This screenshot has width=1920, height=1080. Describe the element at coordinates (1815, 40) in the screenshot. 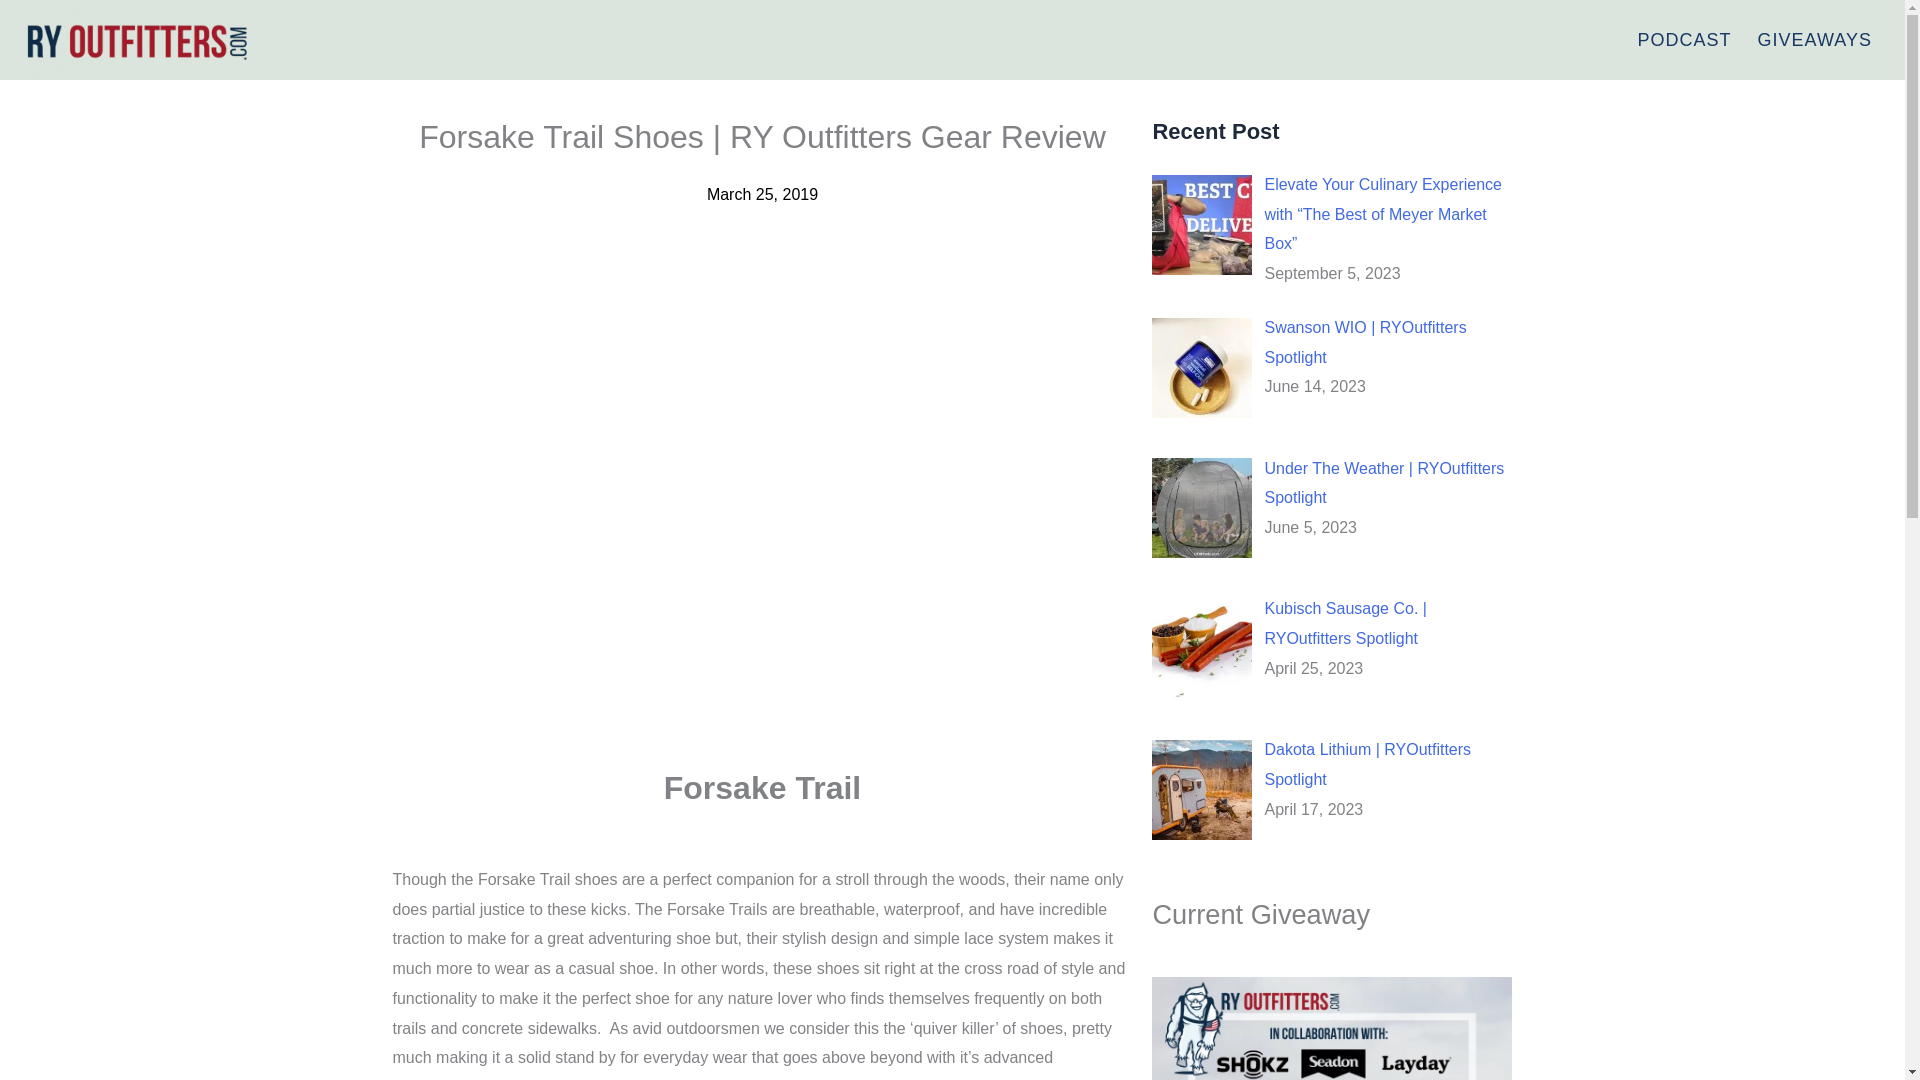

I see `GIVEAWAYS` at that location.